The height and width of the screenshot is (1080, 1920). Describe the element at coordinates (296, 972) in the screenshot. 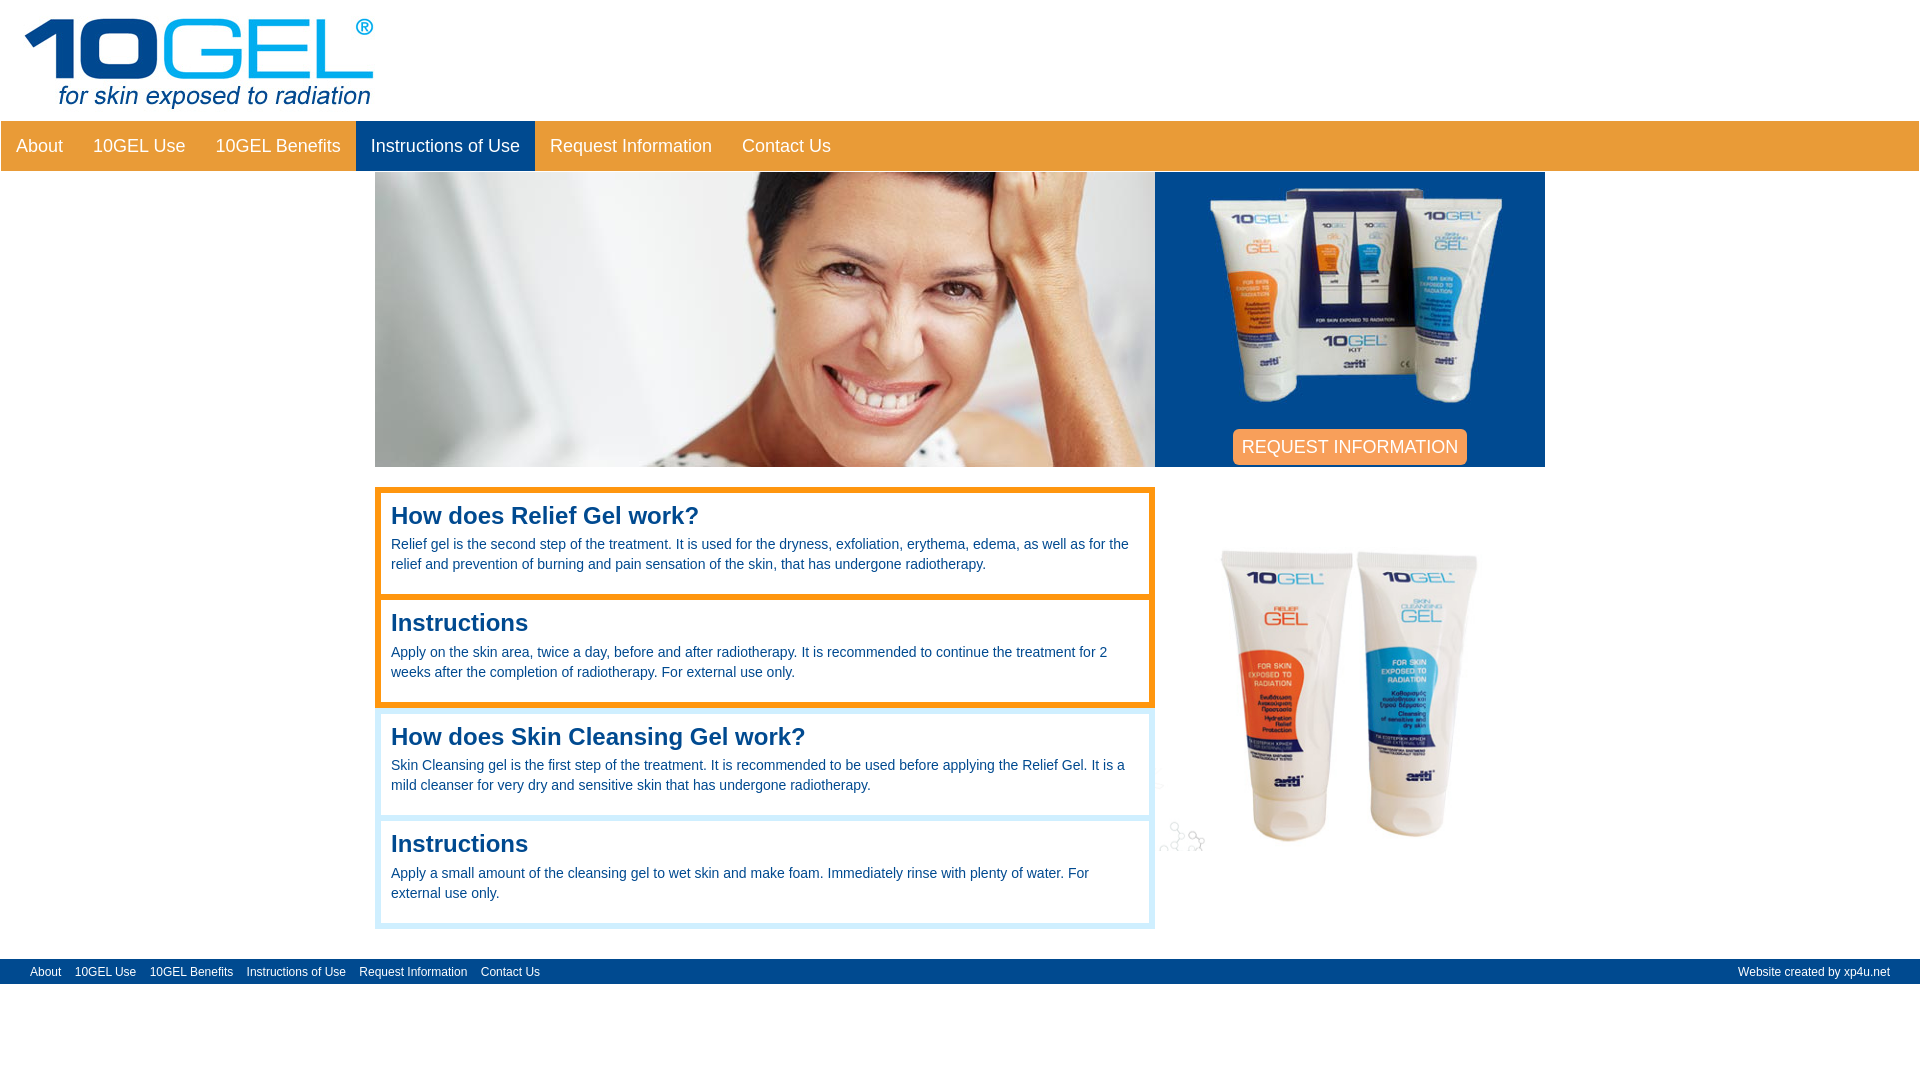

I see `Instructions of Use` at that location.